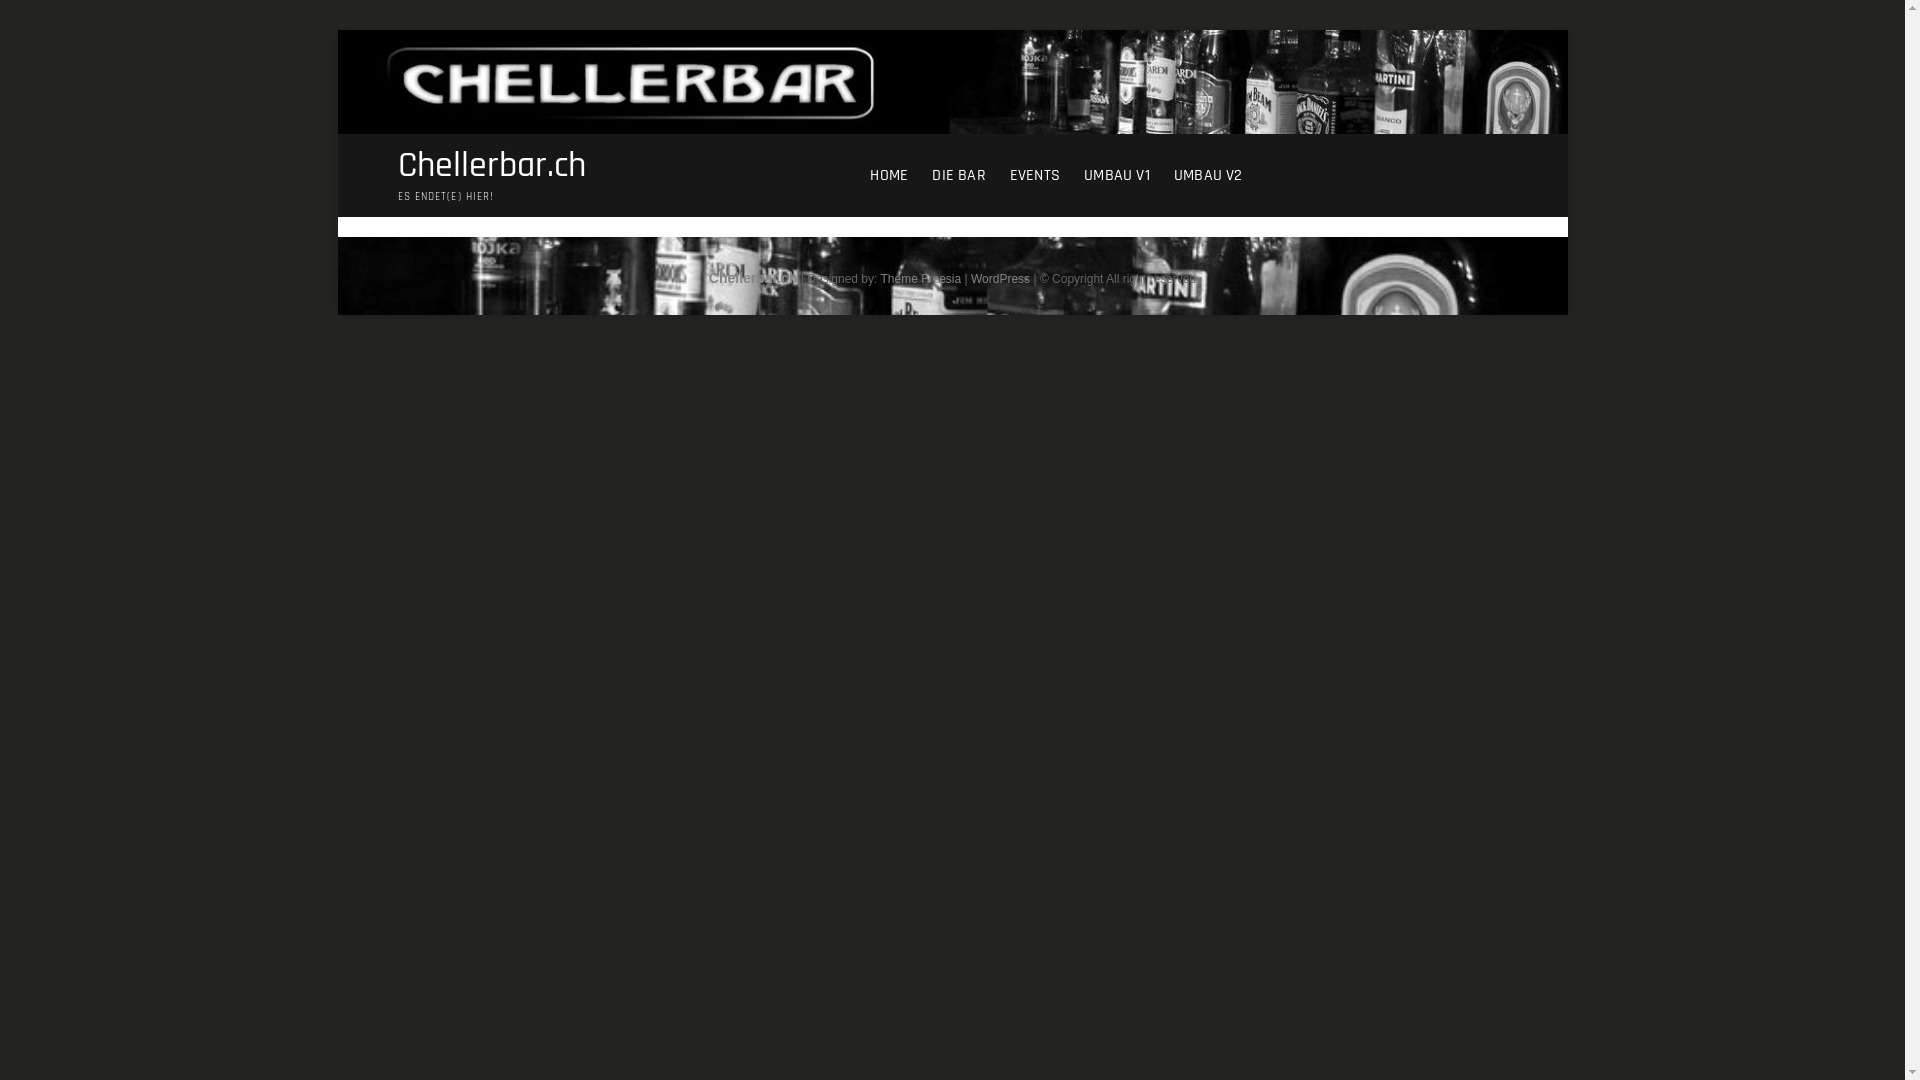 The image size is (1920, 1080). I want to click on EVENTS, so click(1035, 176).